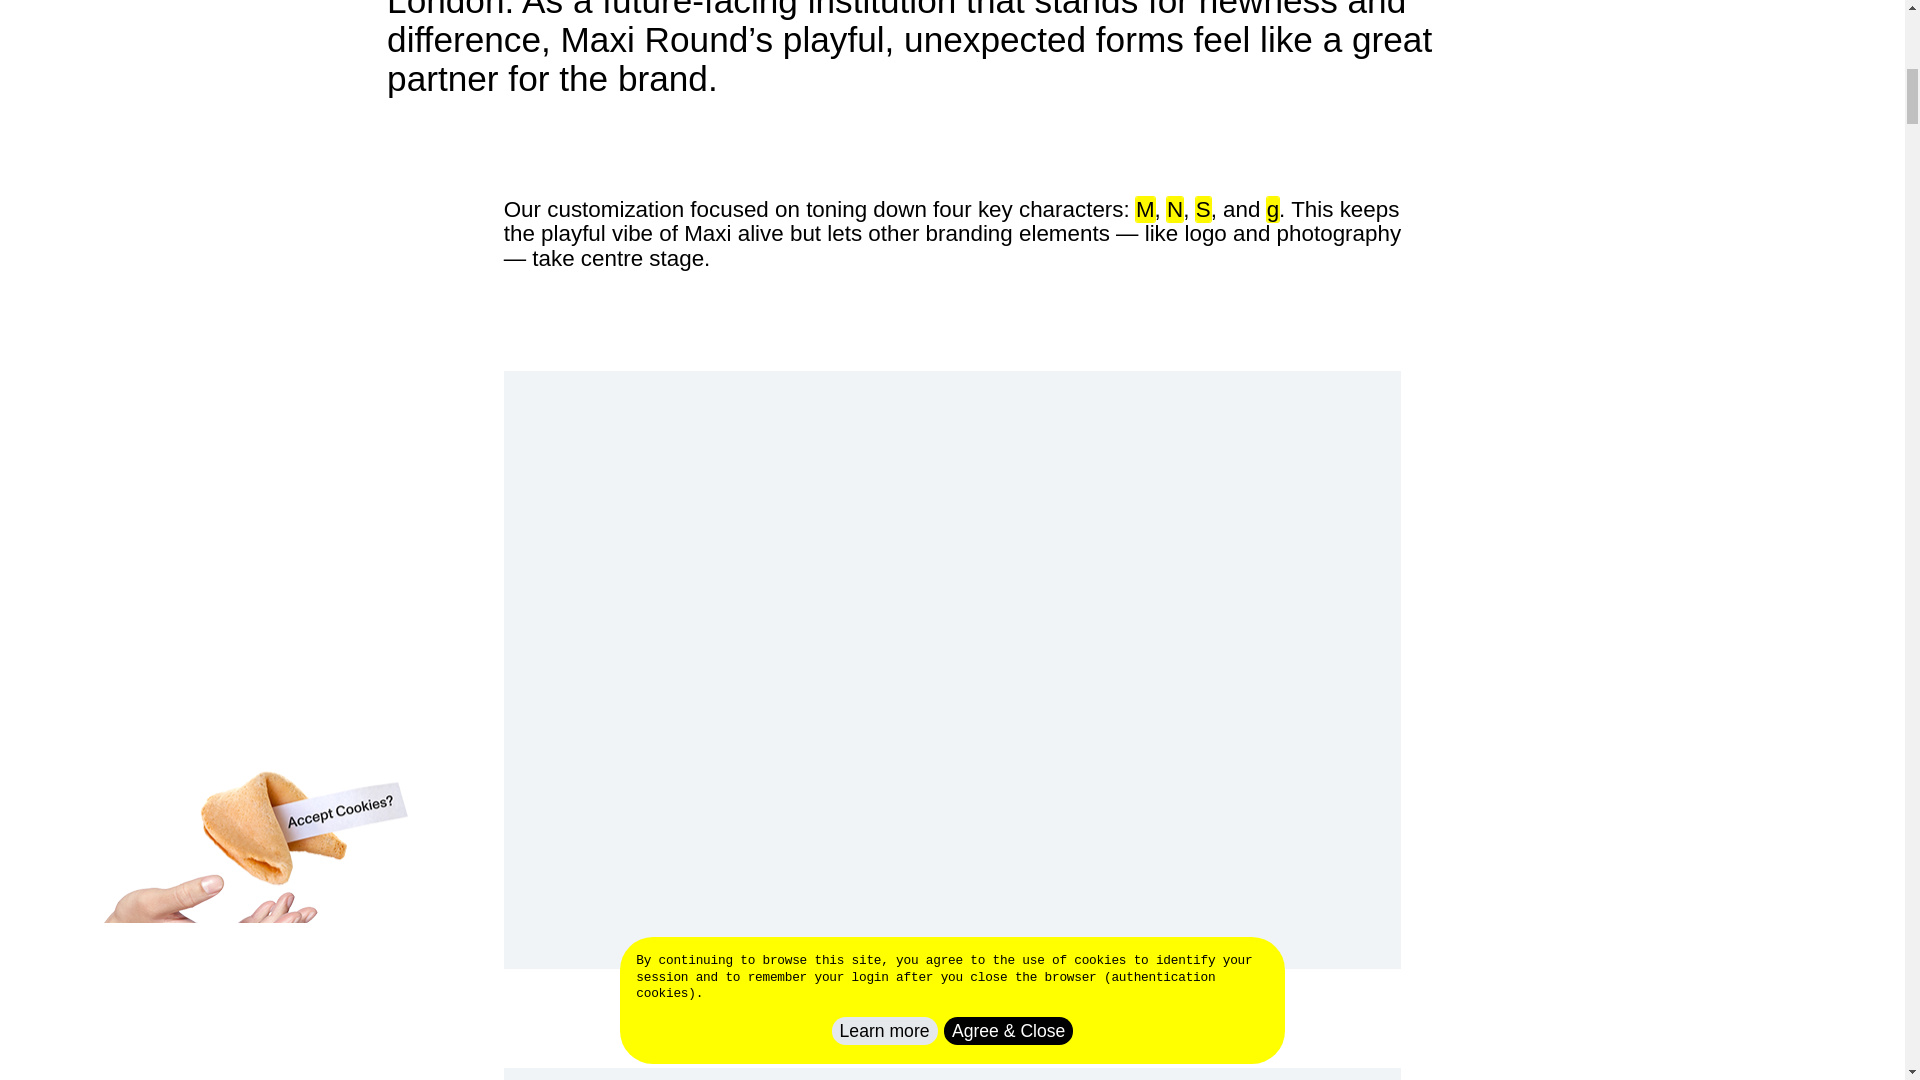 The height and width of the screenshot is (1080, 1920). What do you see at coordinates (1251, 46) in the screenshot?
I see `FAQ` at bounding box center [1251, 46].